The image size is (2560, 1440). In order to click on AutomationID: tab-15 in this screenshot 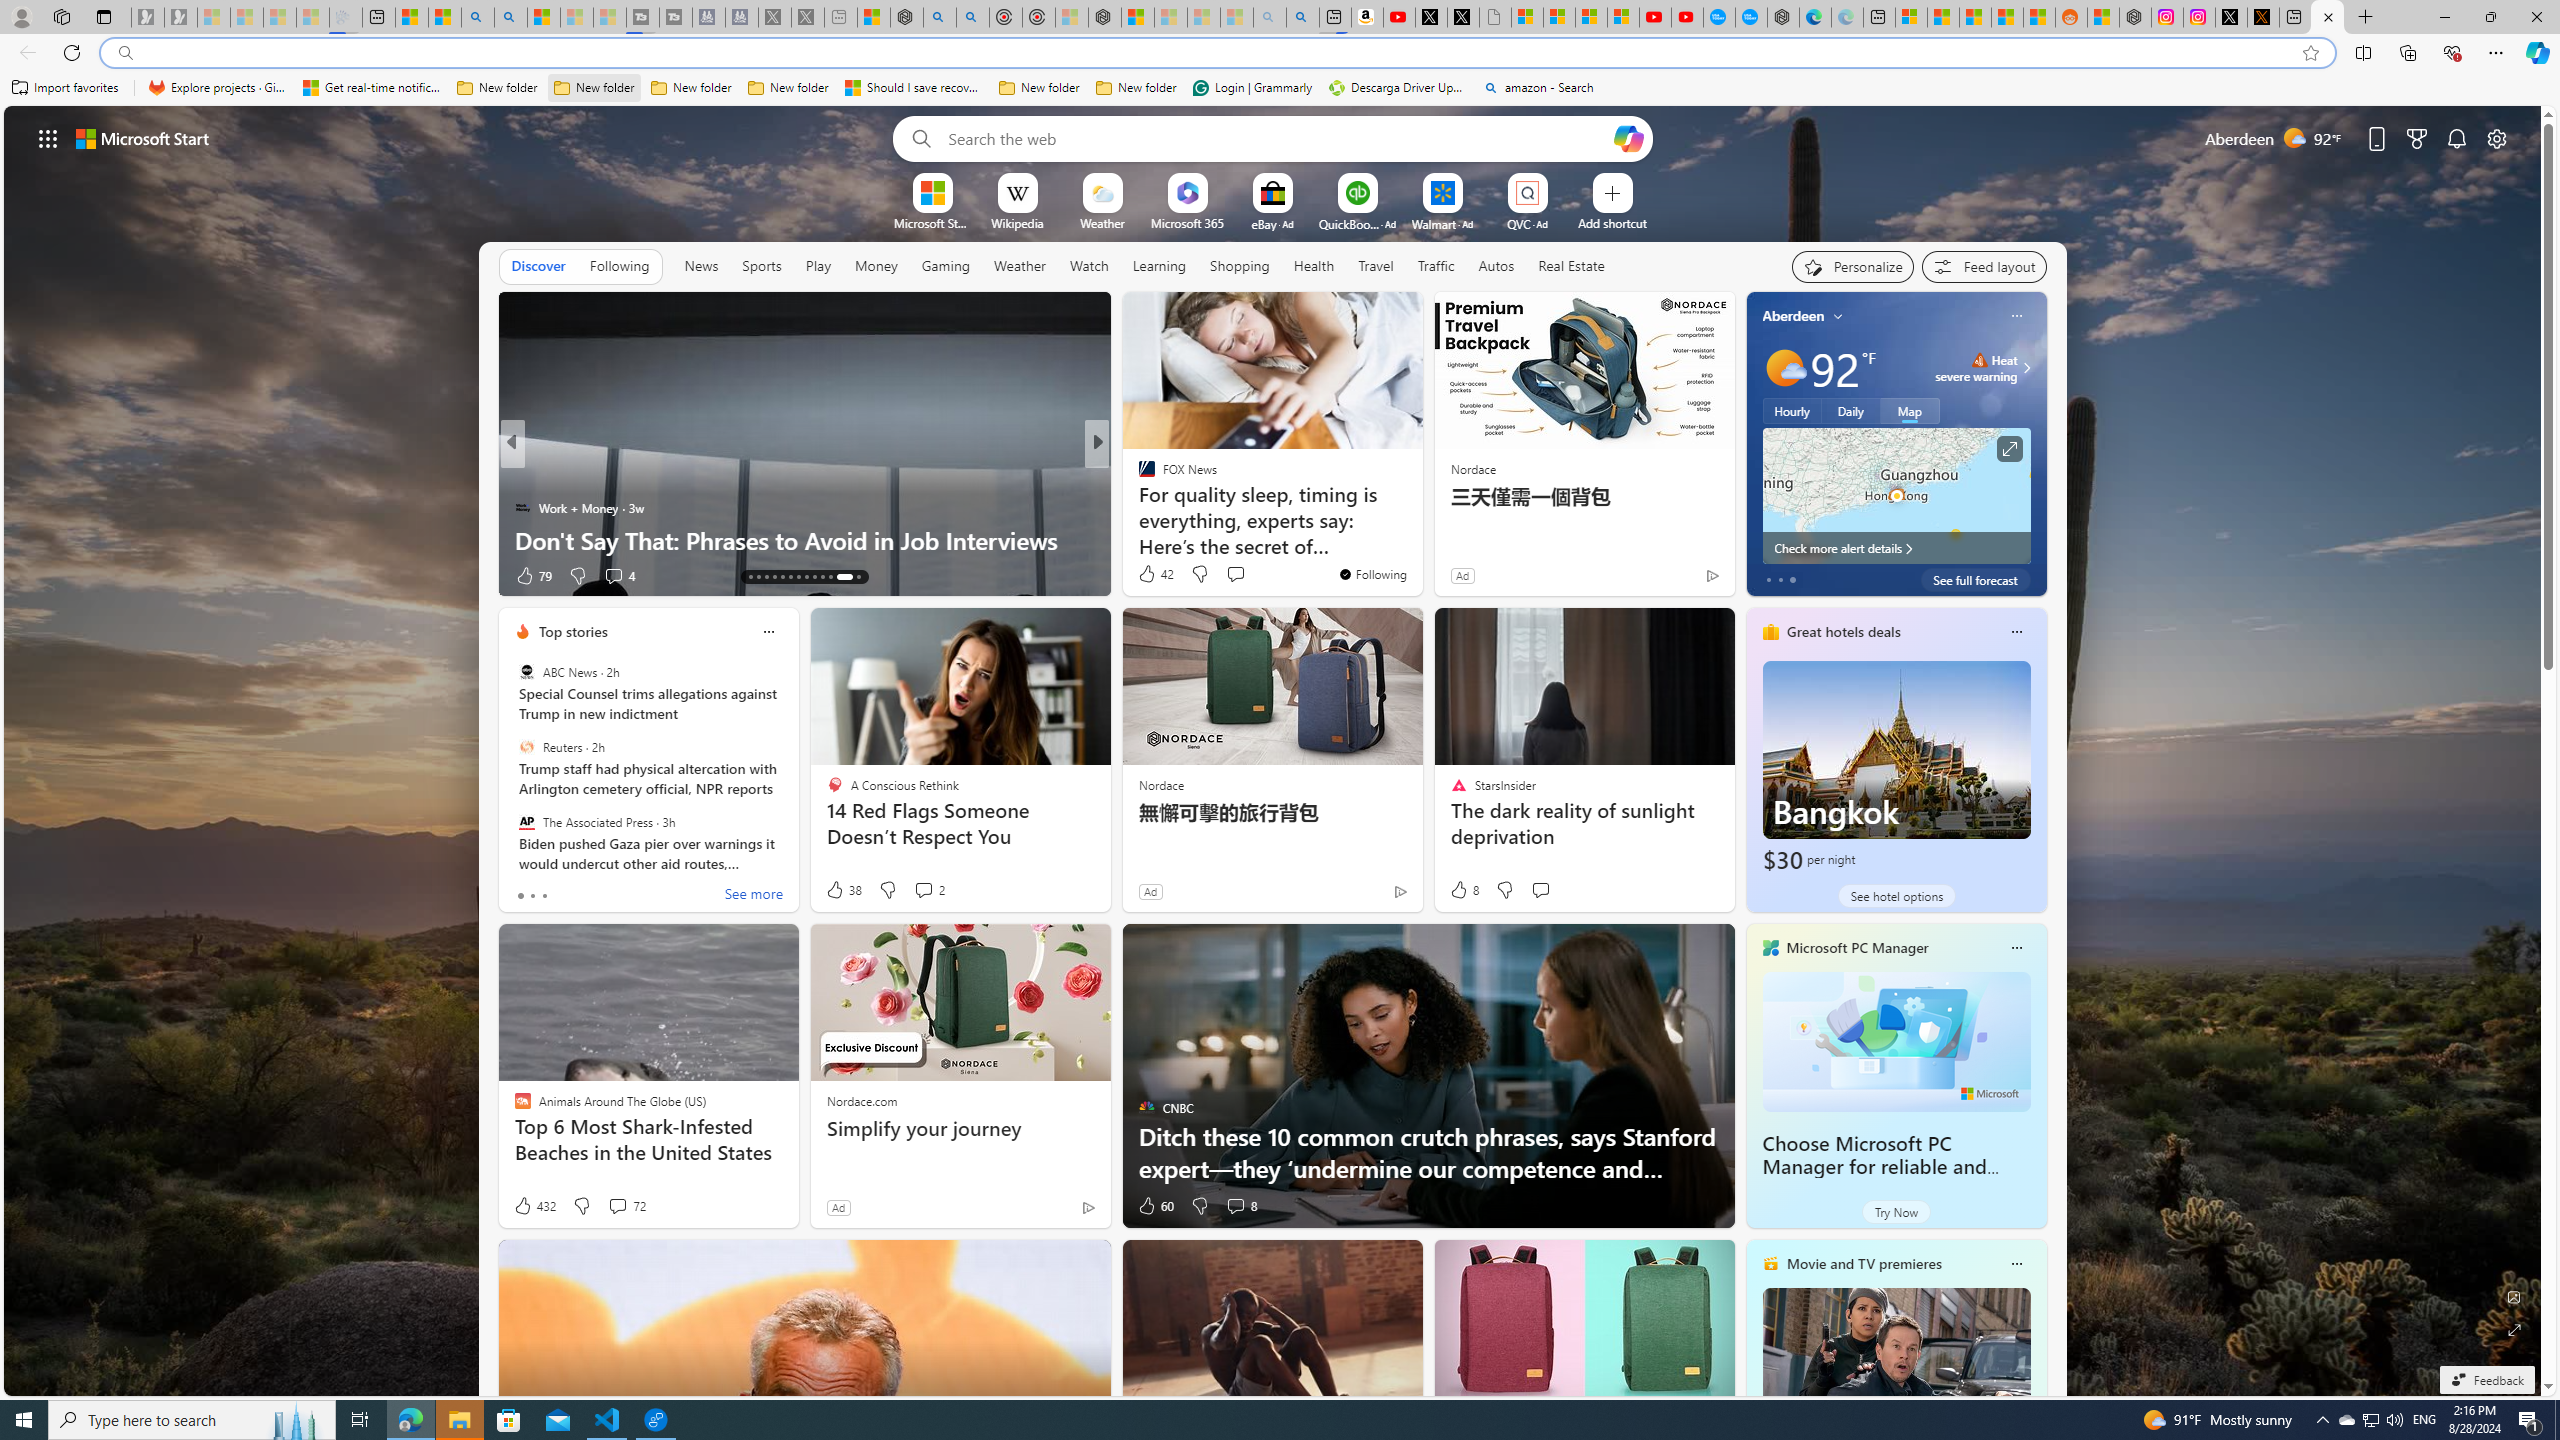, I will do `click(766, 577)`.